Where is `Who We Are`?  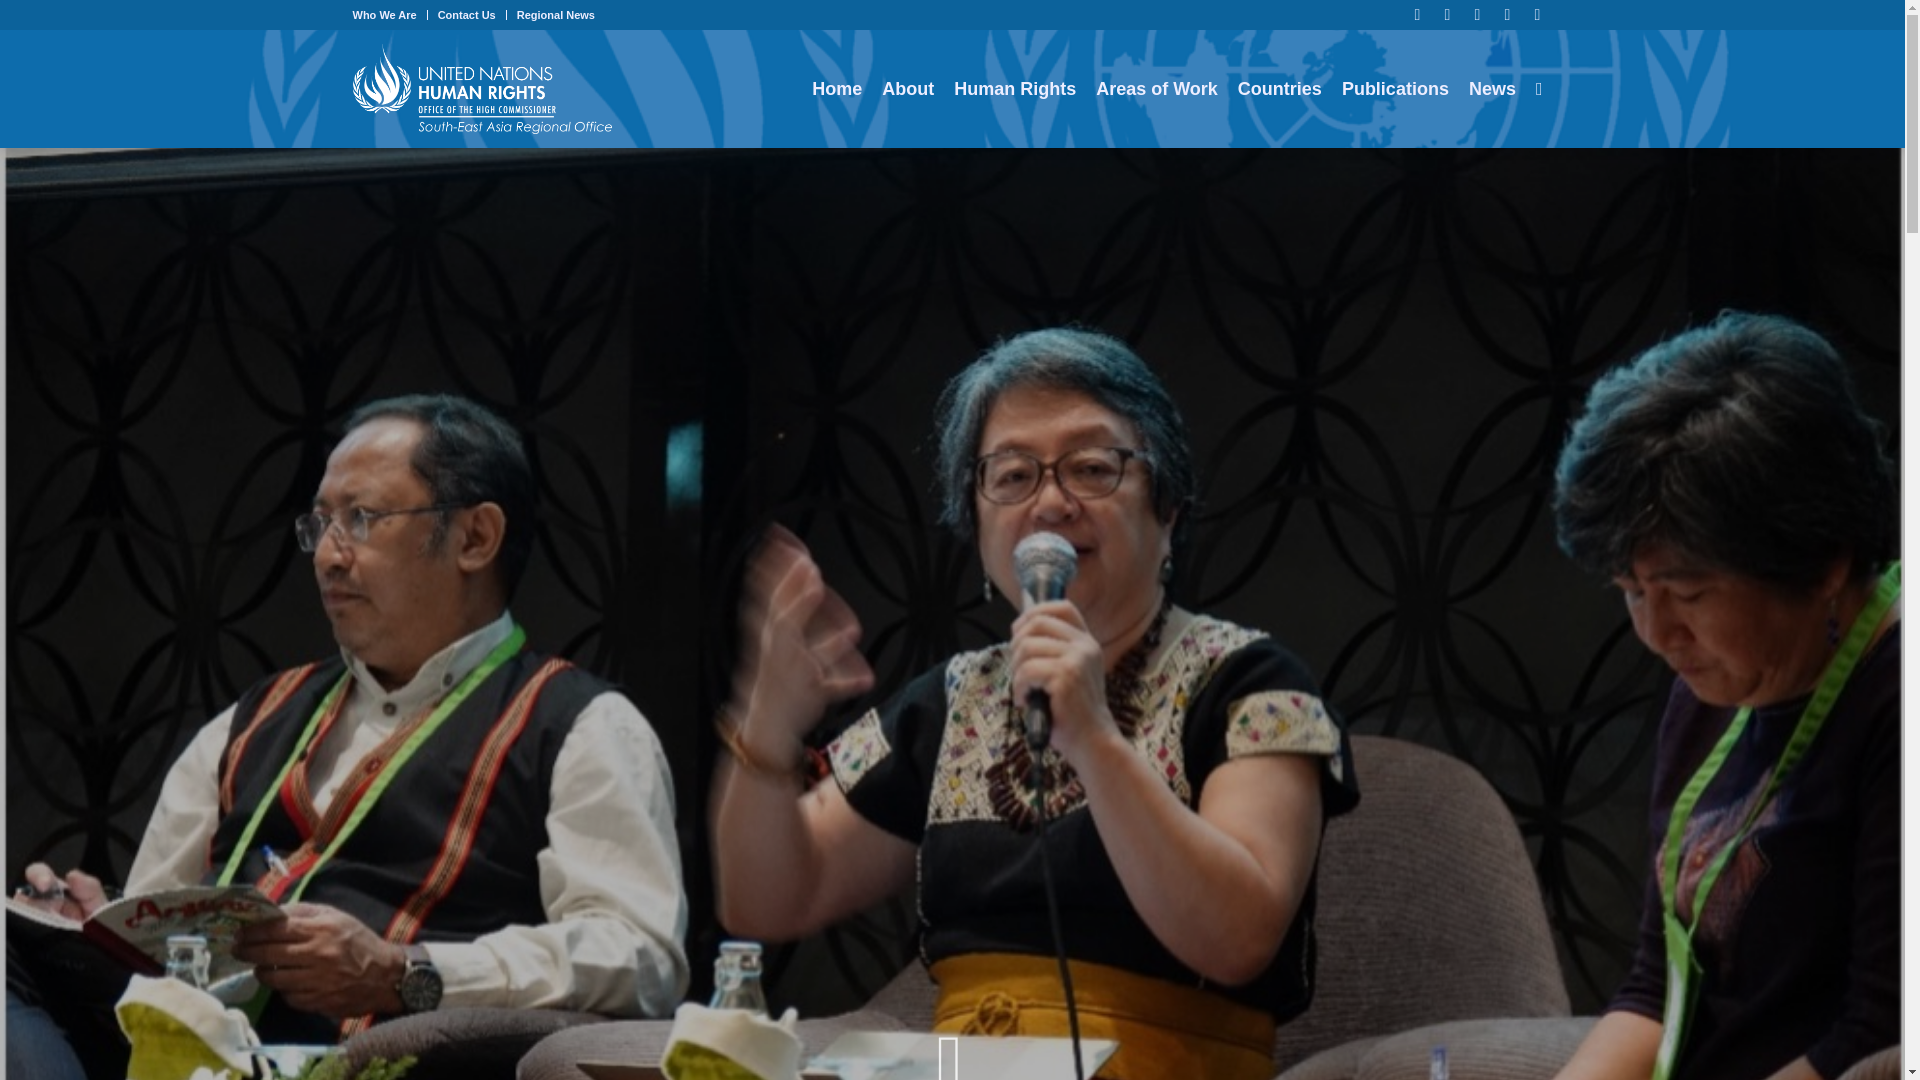 Who We Are is located at coordinates (384, 15).